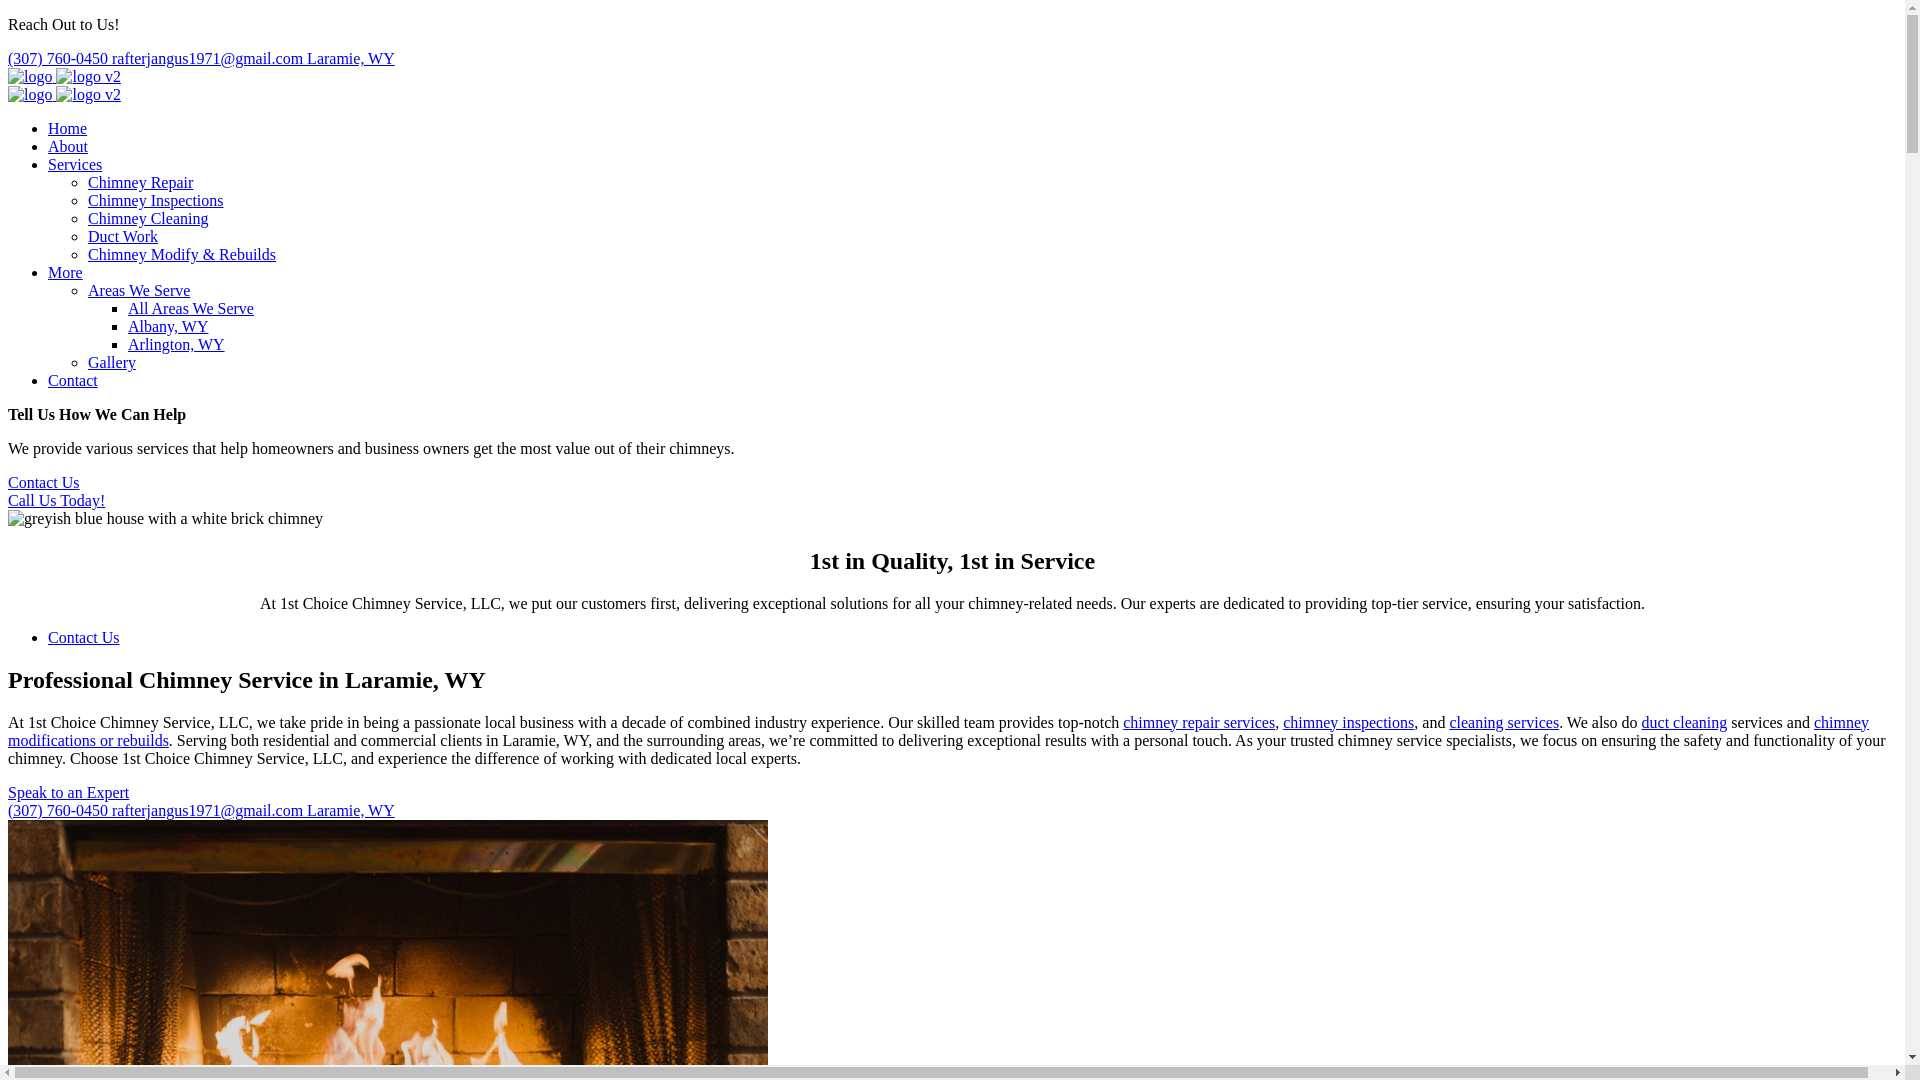 Image resolution: width=1920 pixels, height=1080 pixels. Describe the element at coordinates (139, 290) in the screenshot. I see `Areas We Serve` at that location.